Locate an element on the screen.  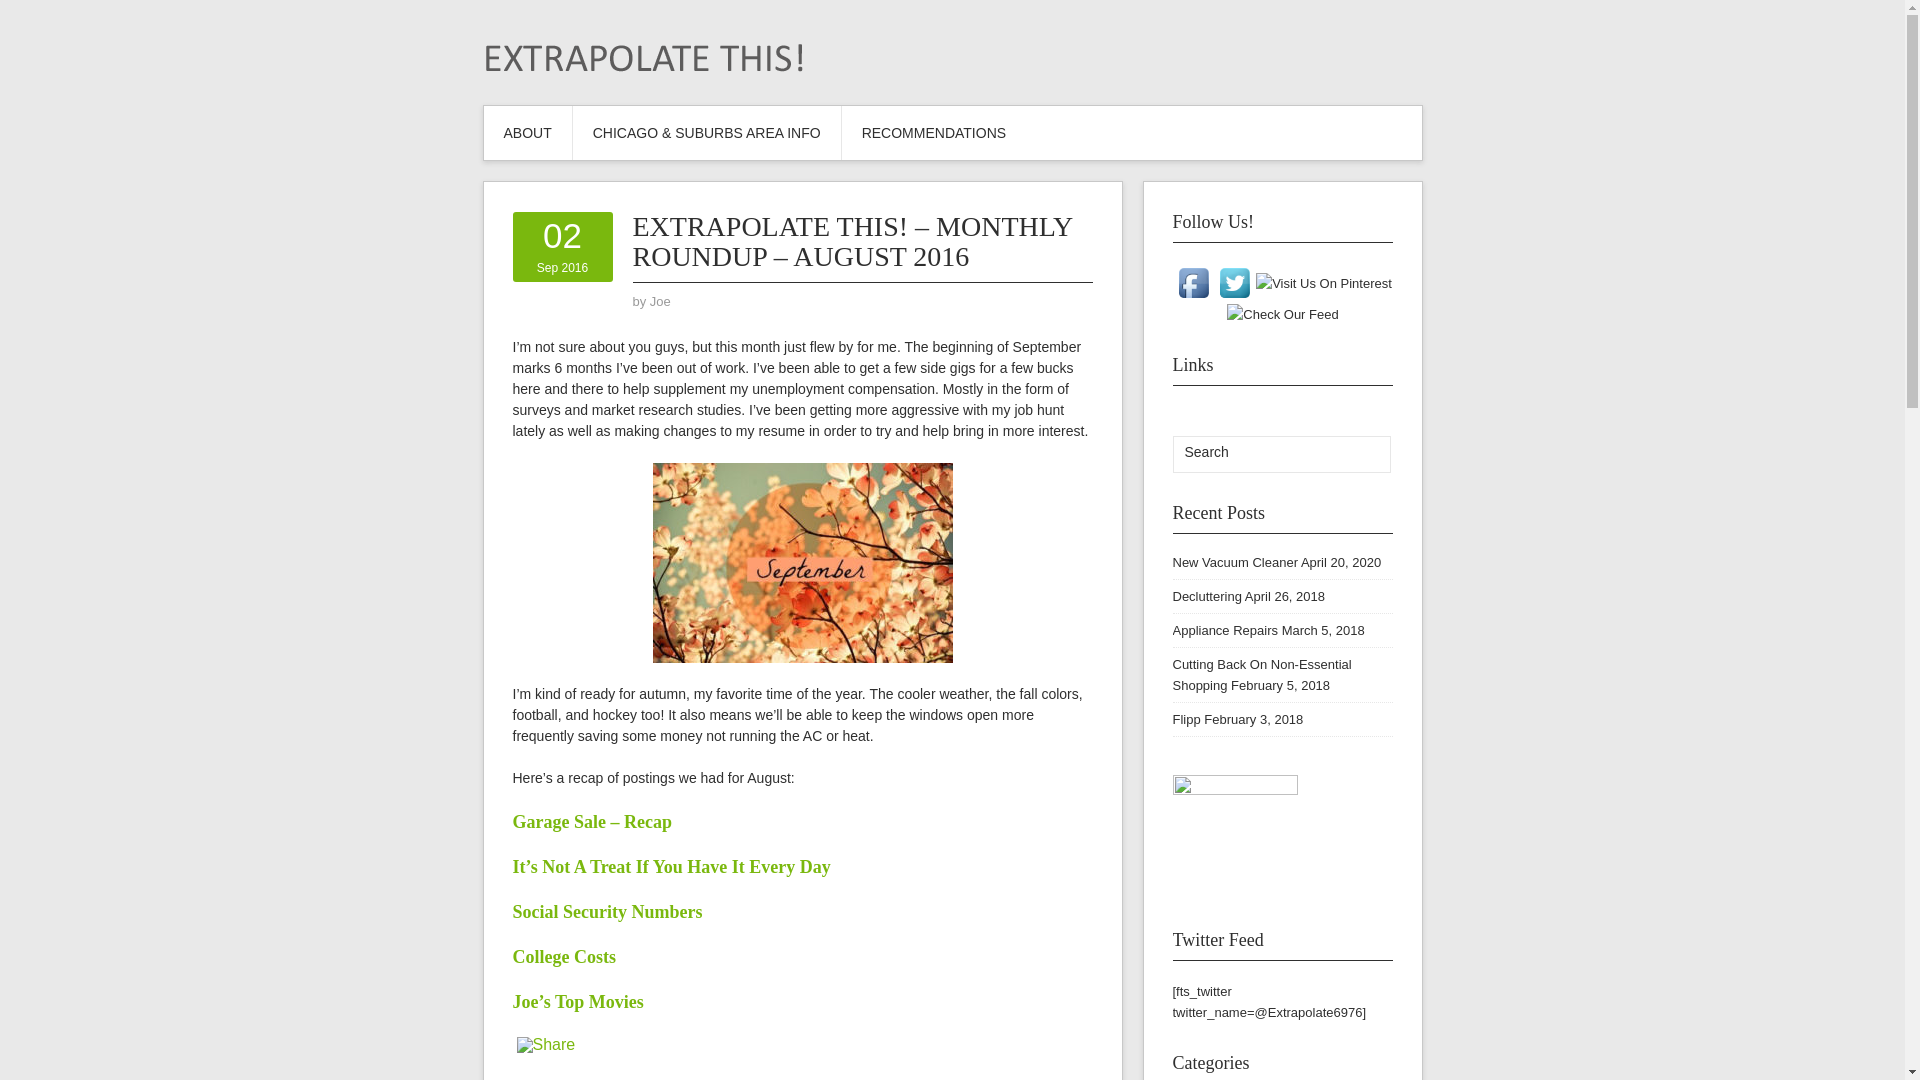
Search is located at coordinates (1362, 454).